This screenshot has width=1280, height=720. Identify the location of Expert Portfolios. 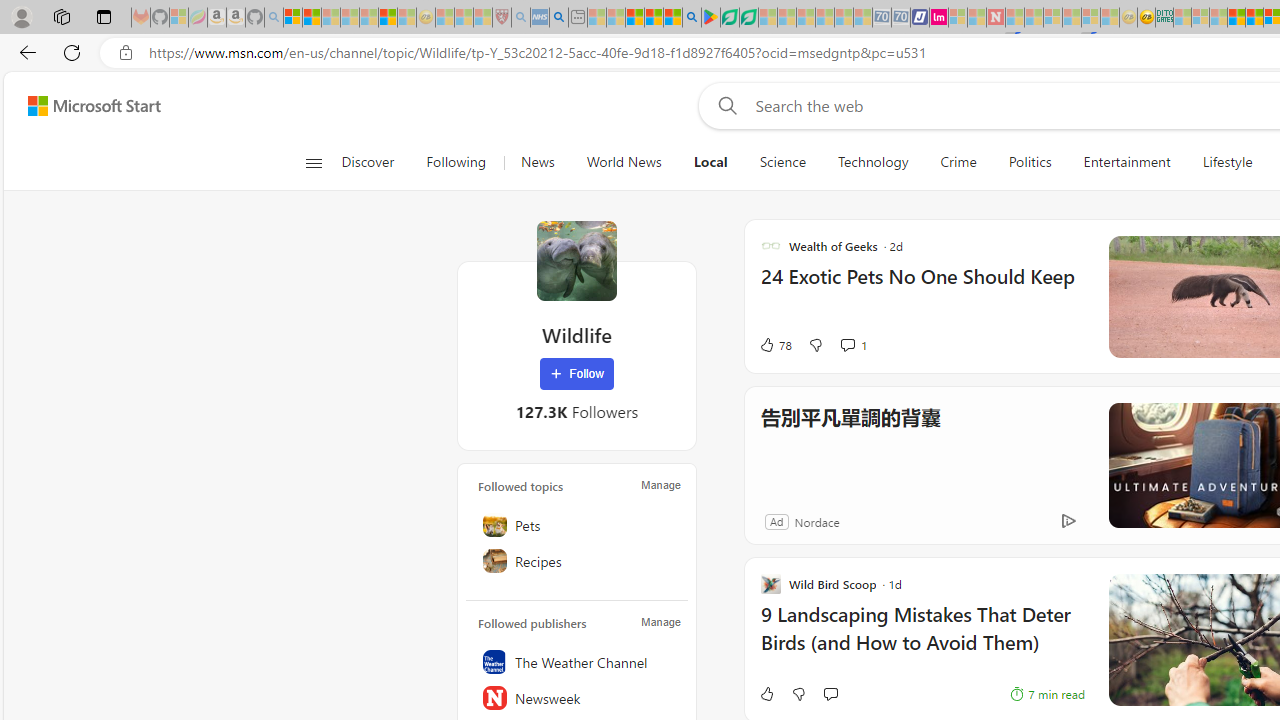
(1236, 18).